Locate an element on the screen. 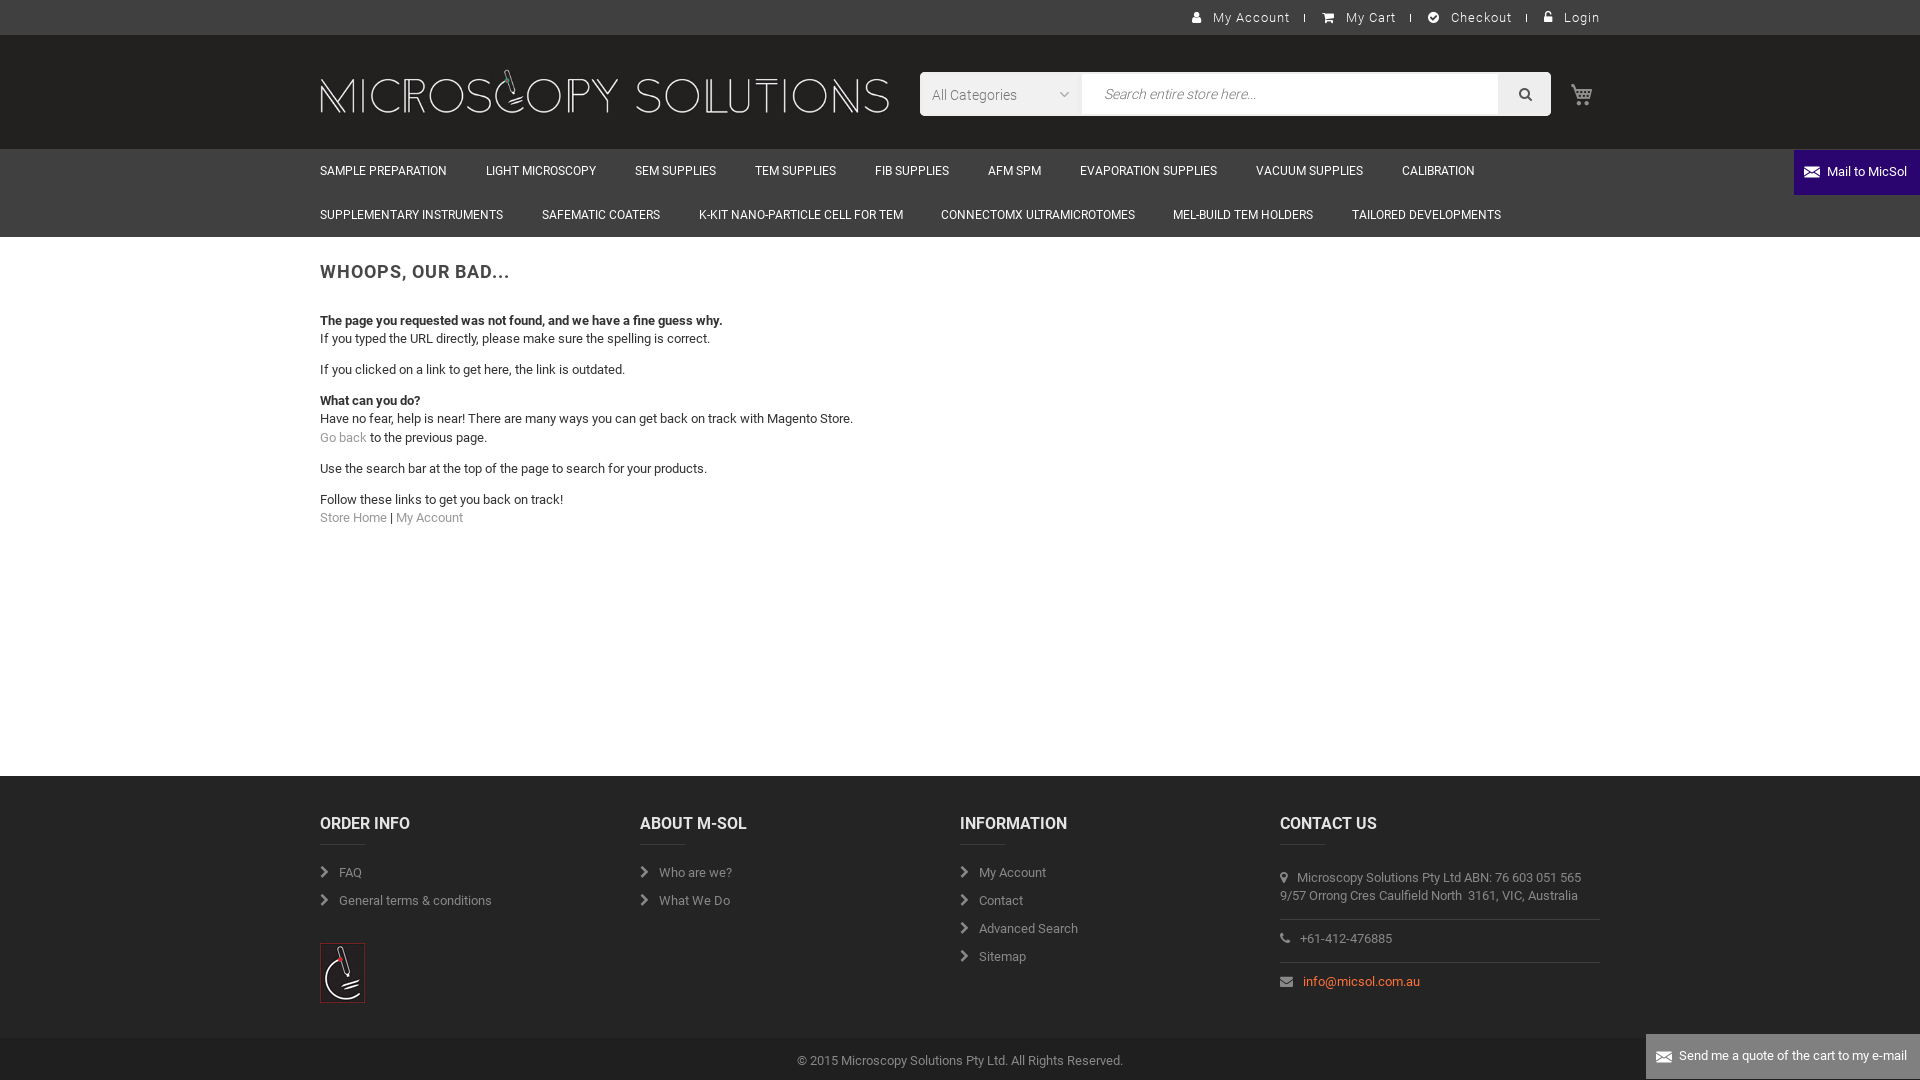  Store Home is located at coordinates (354, 518).